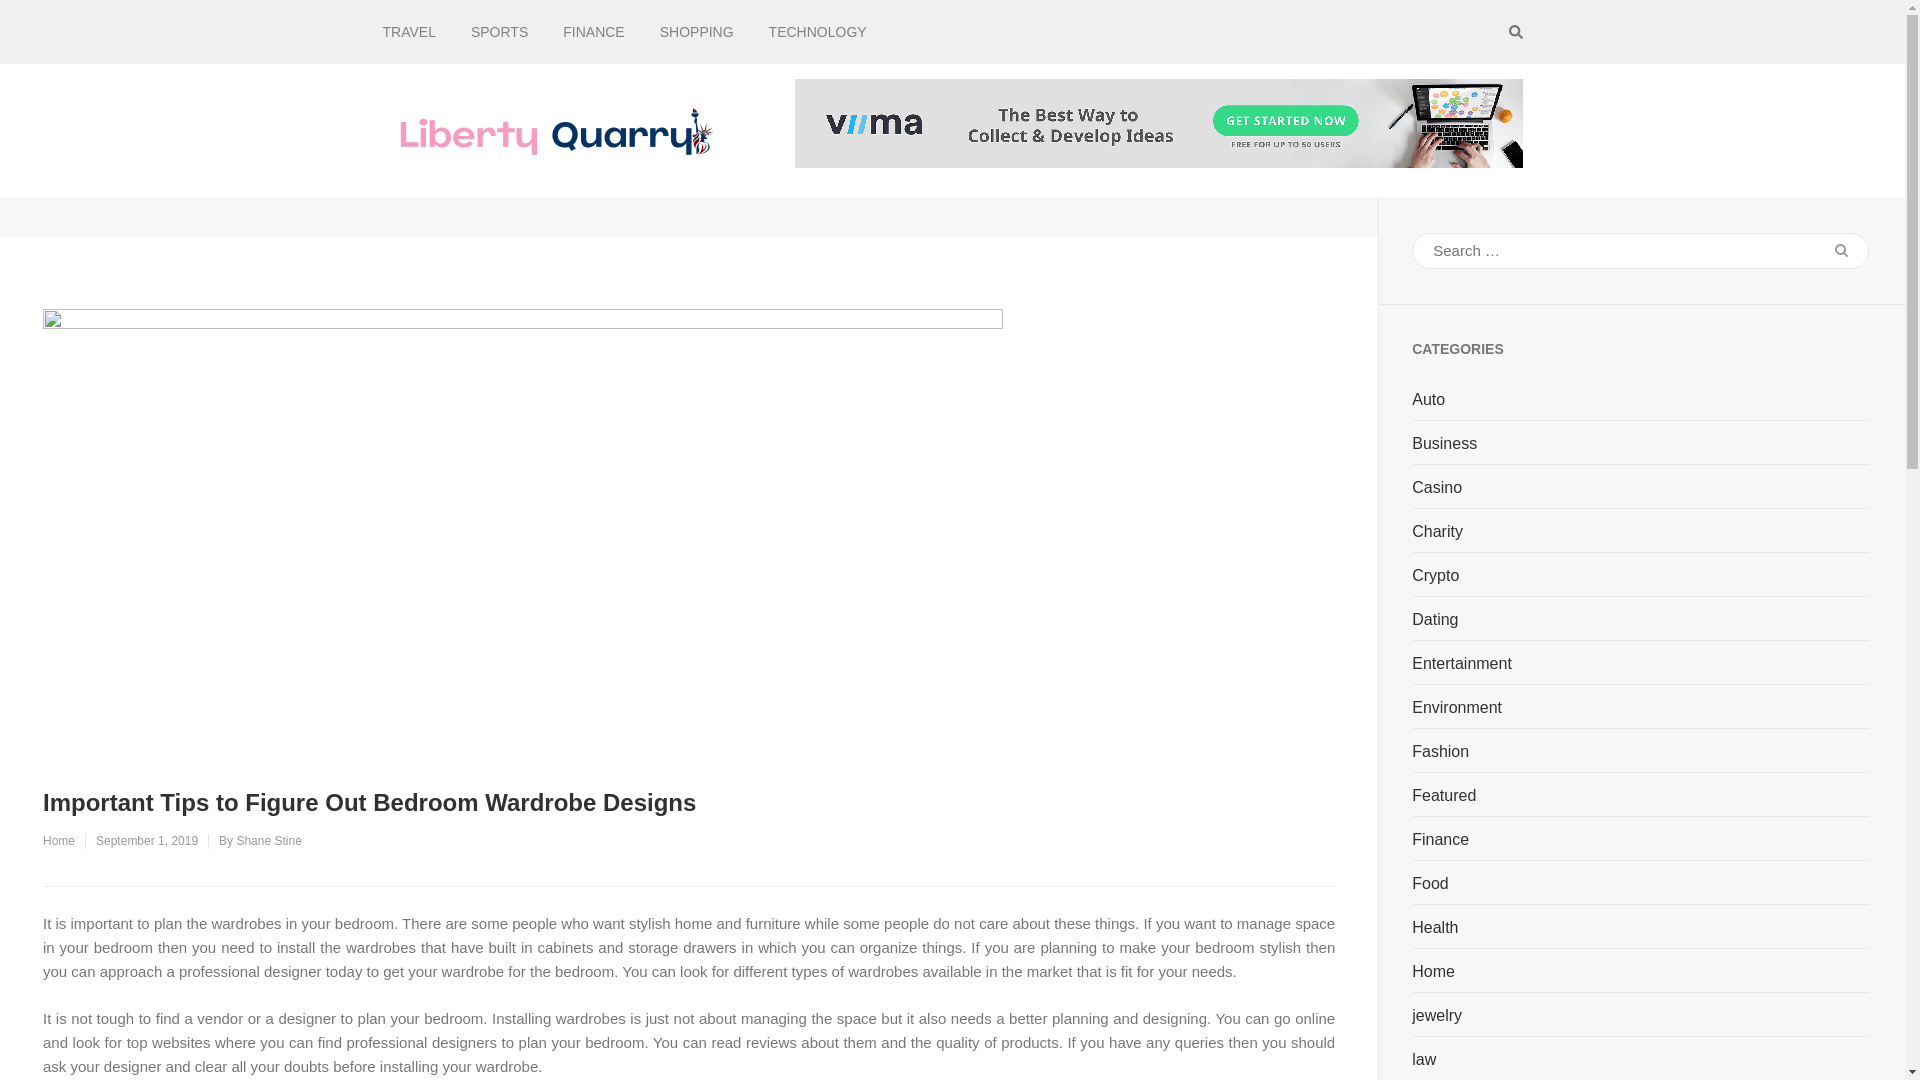 This screenshot has height=1080, width=1920. I want to click on Food, so click(1429, 884).